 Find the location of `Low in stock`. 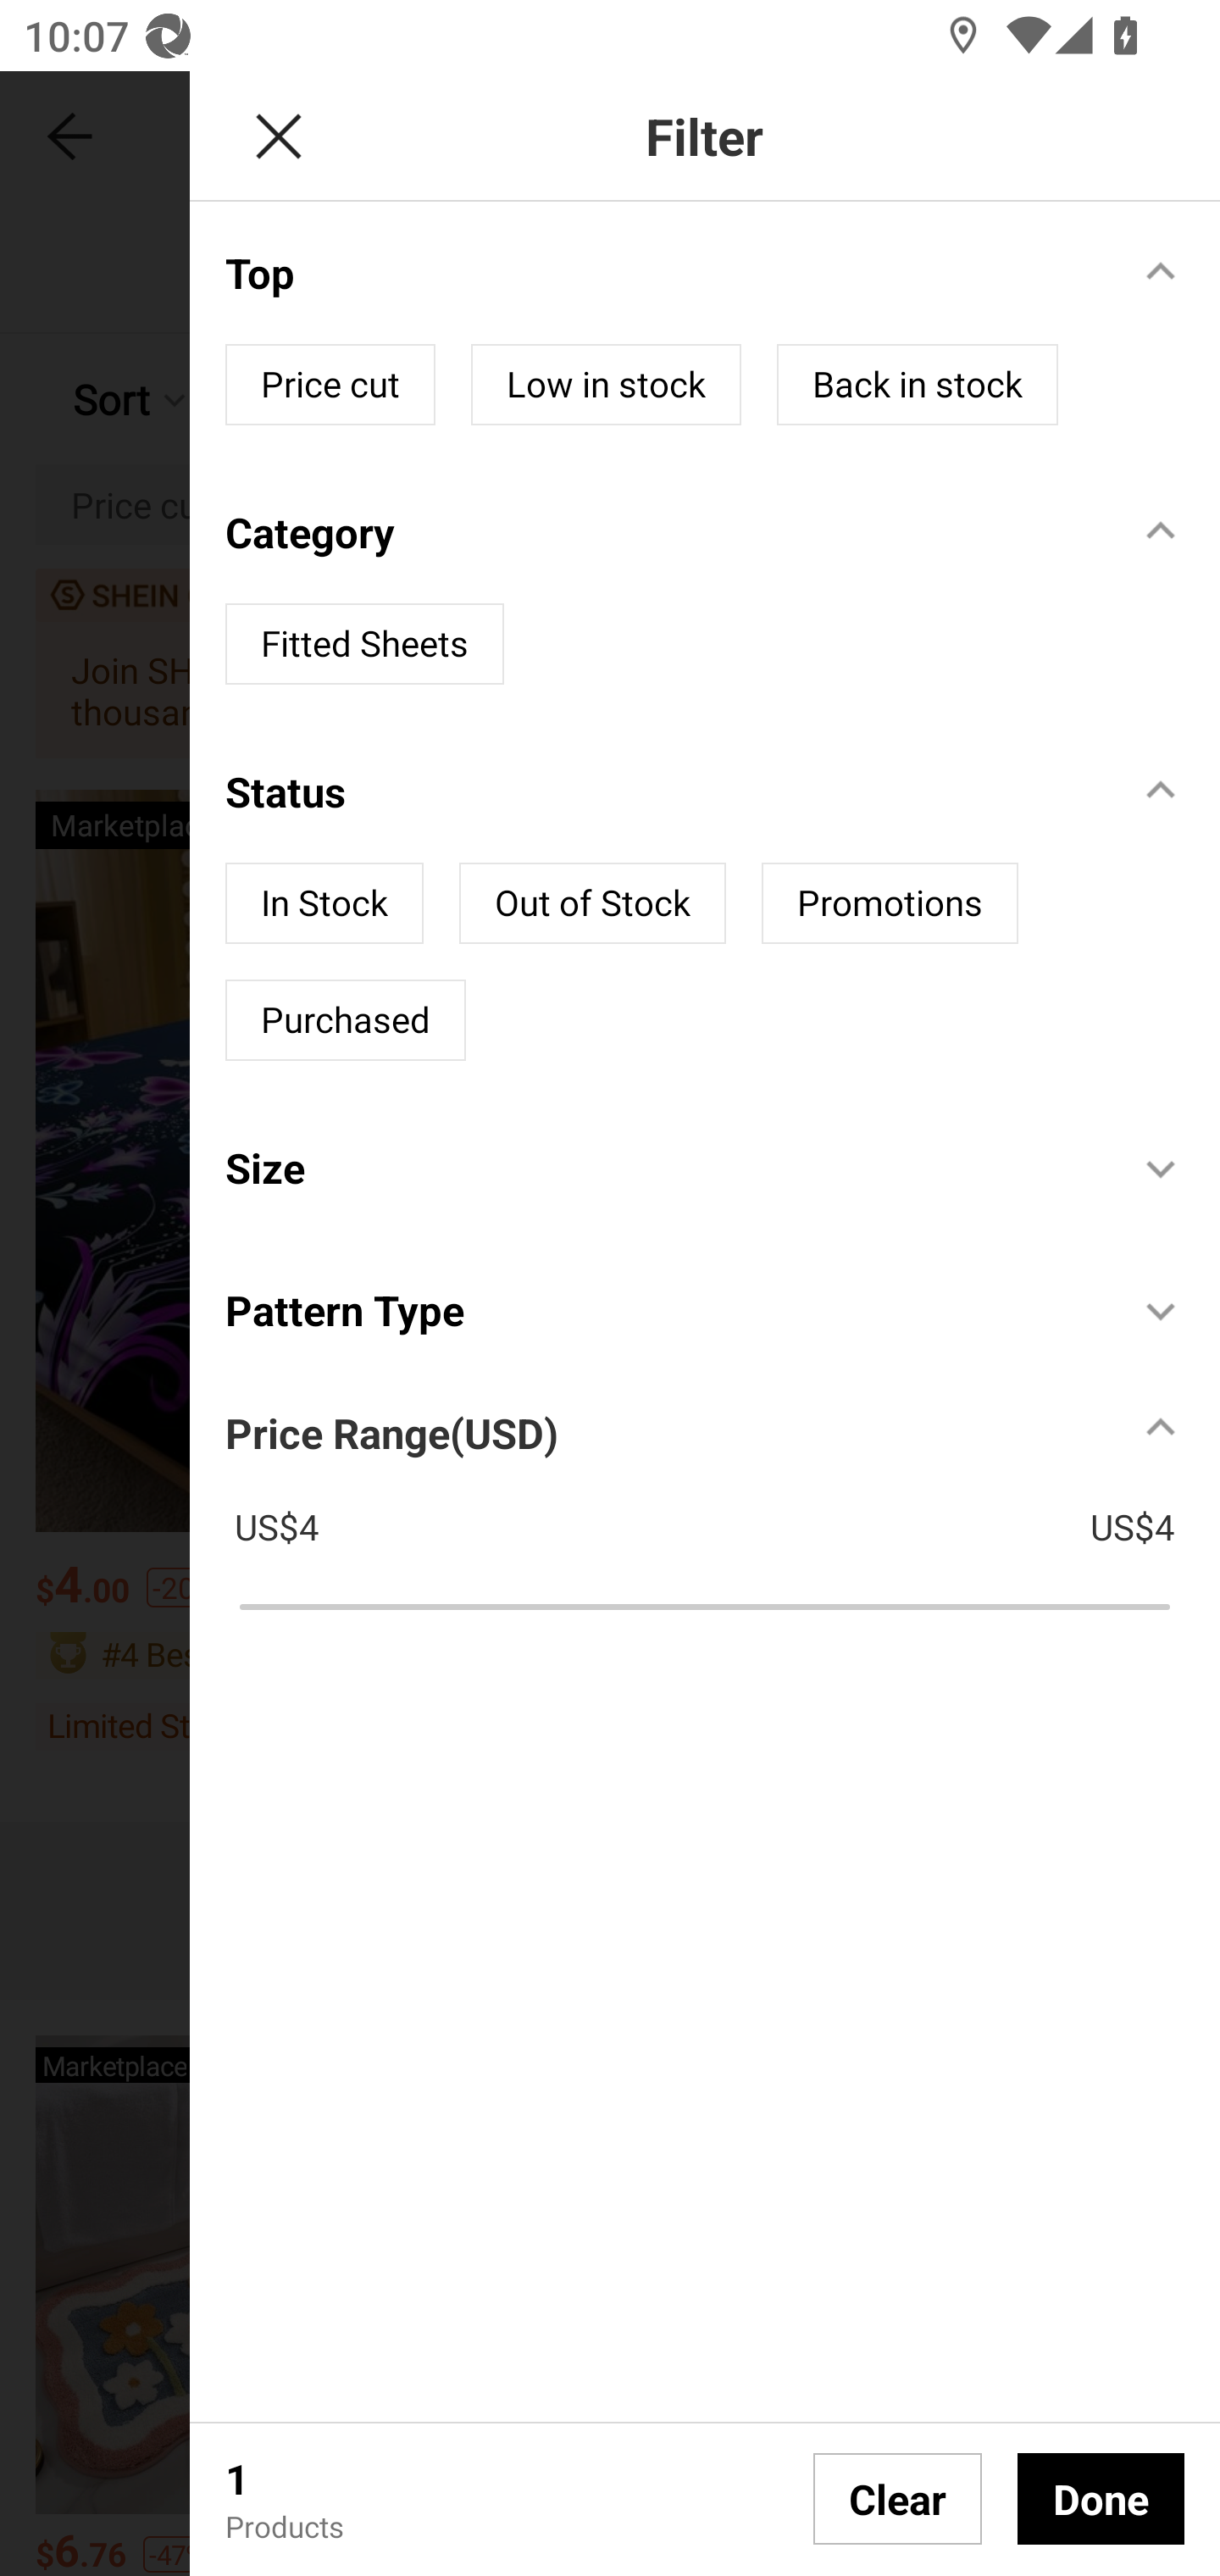

Low in stock is located at coordinates (606, 385).